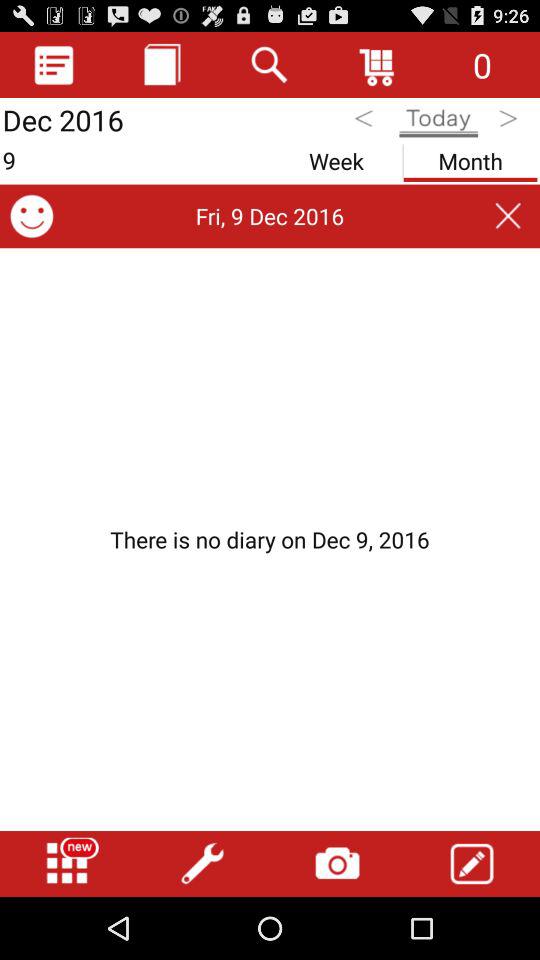  Describe the element at coordinates (336, 158) in the screenshot. I see `click icon to the right of 9 item` at that location.